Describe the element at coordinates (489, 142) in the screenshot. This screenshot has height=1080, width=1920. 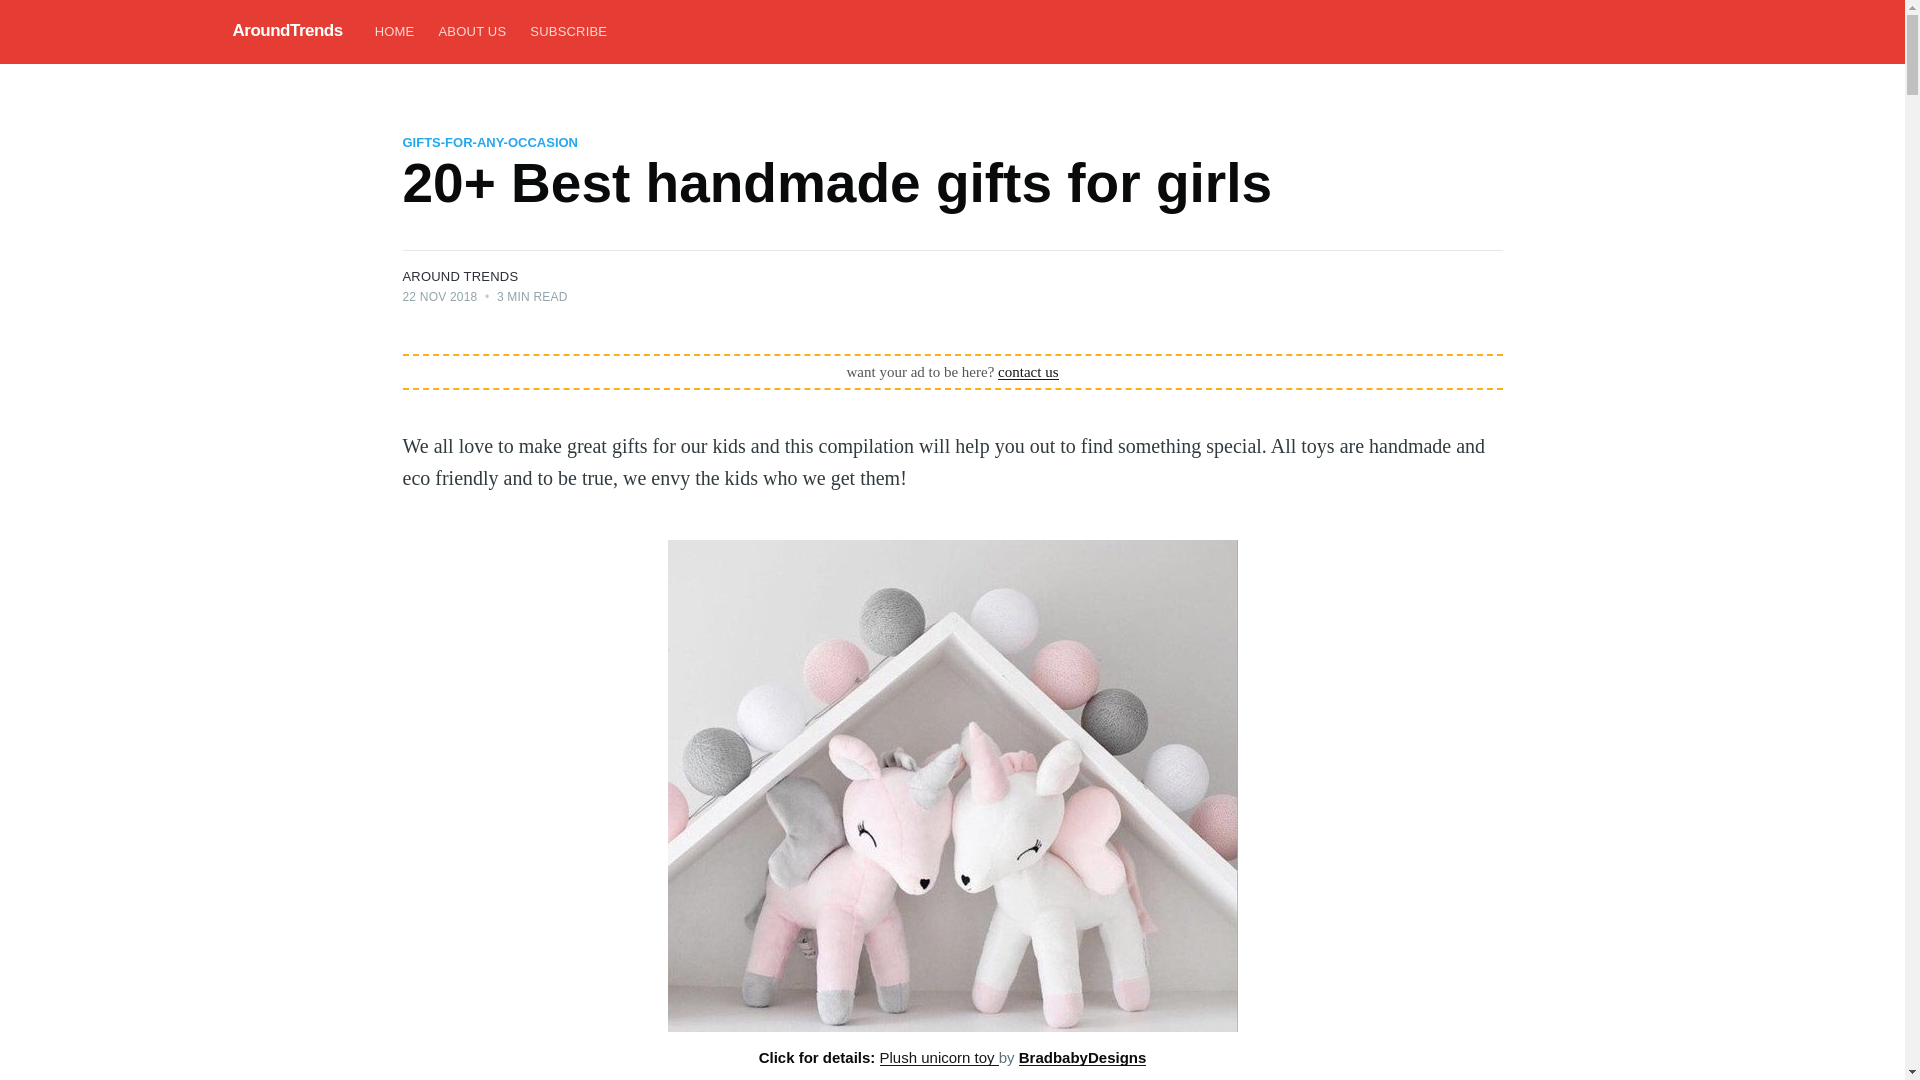
I see `GIFTS-FOR-ANY-OCCASION` at that location.